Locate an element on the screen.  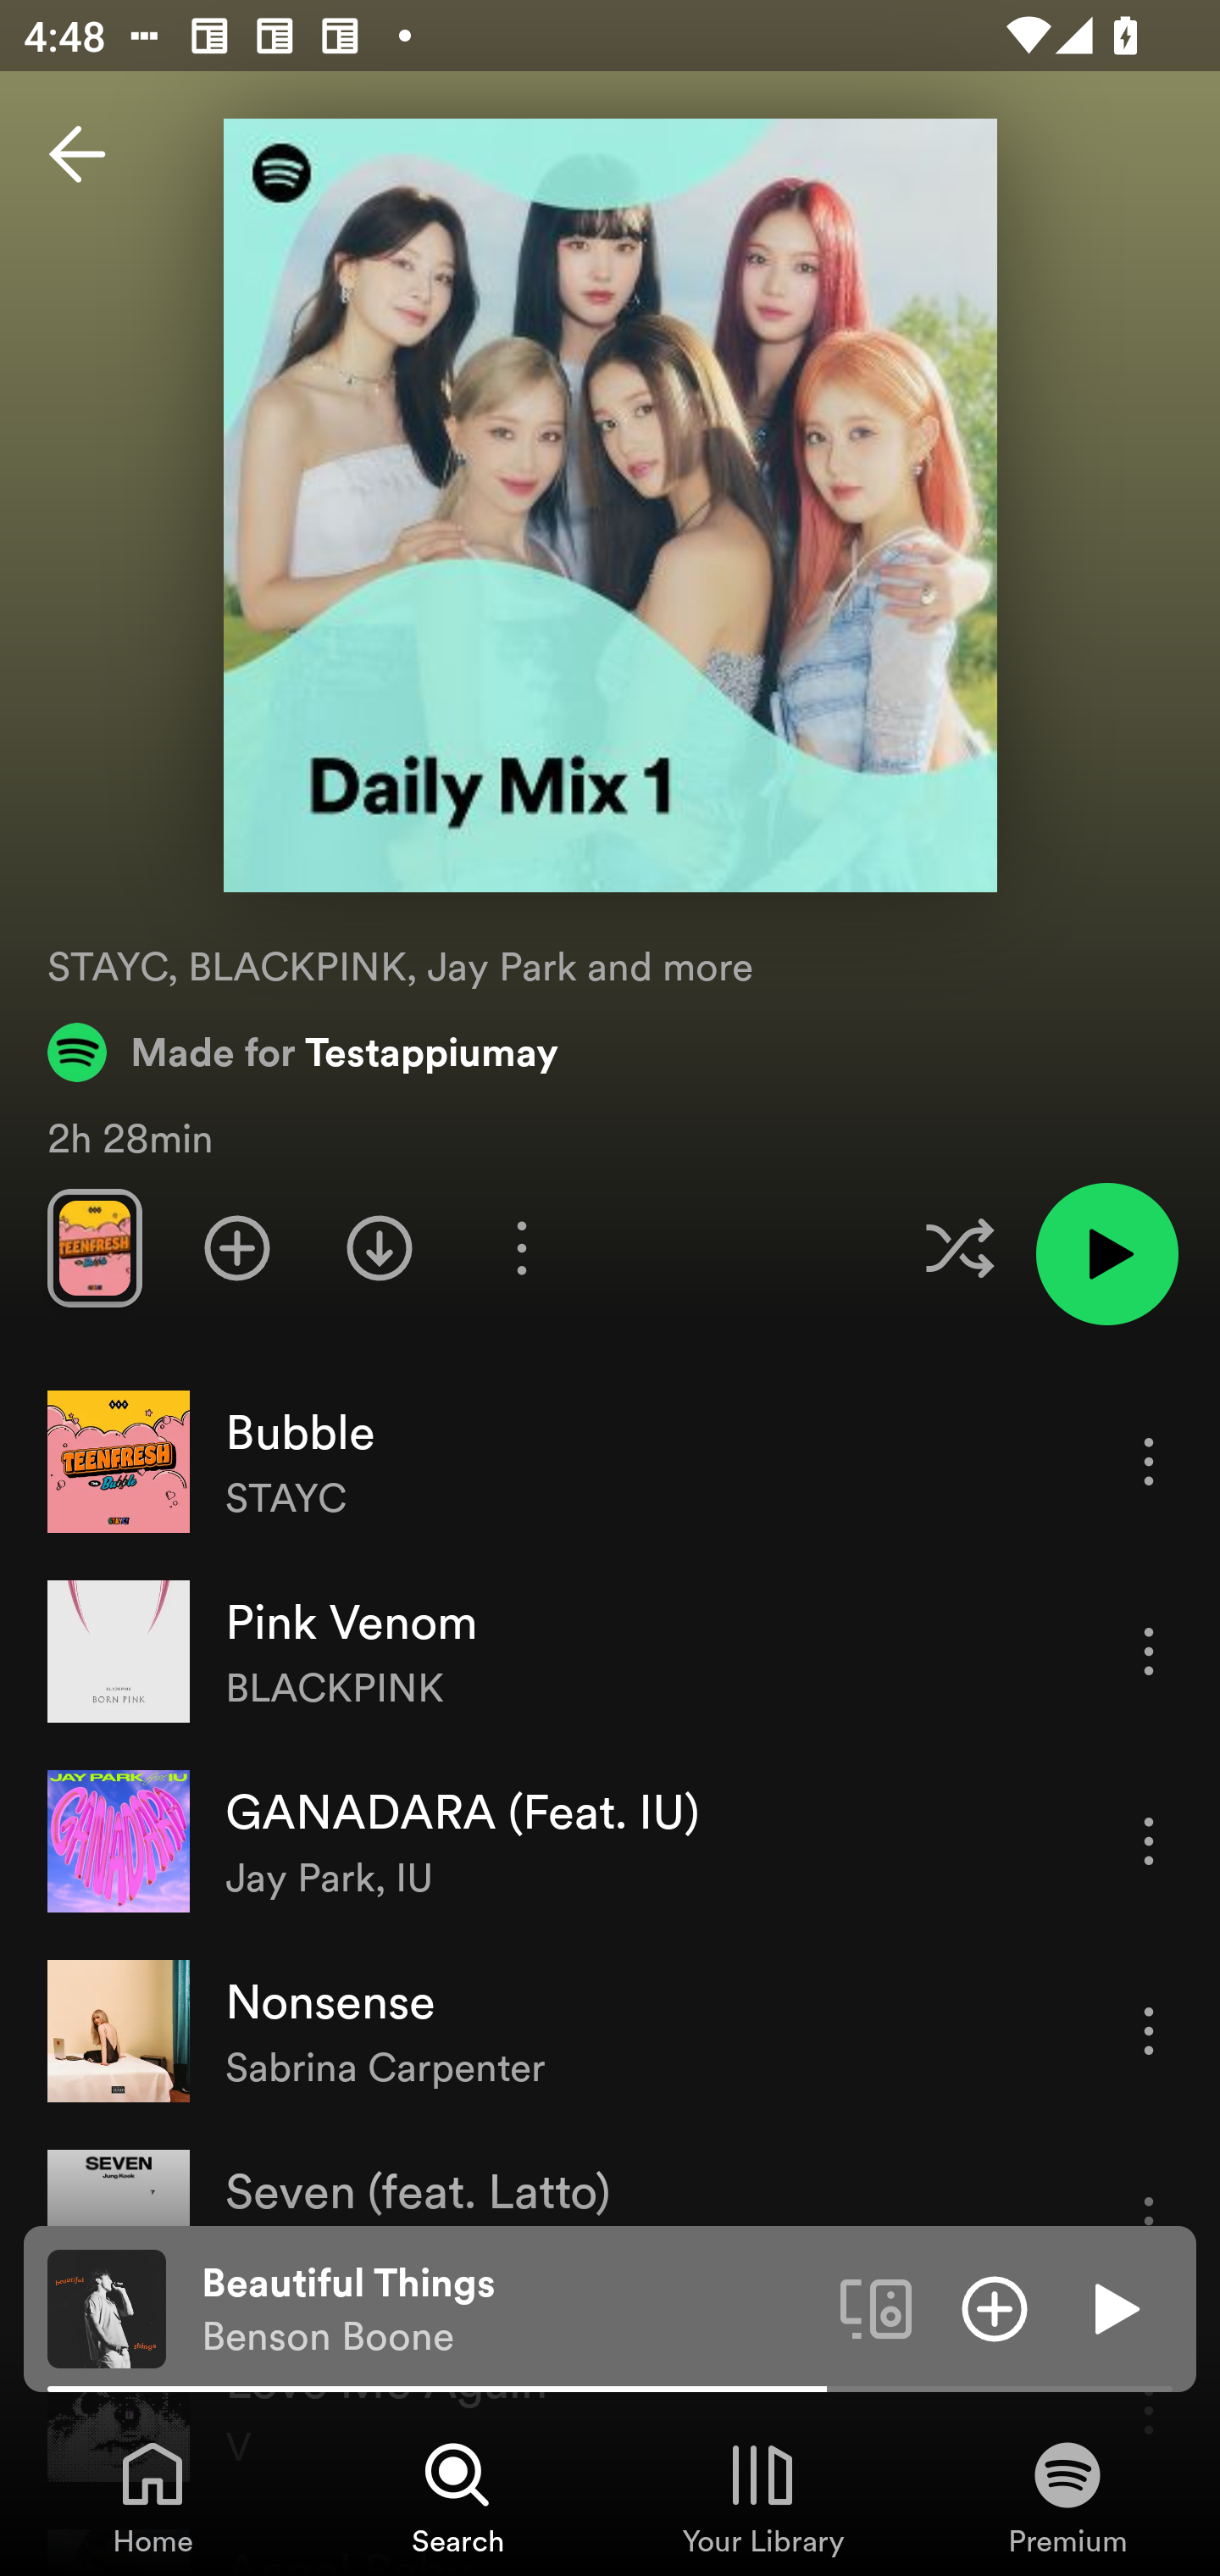
Bubble STAYC More options for song Bubble is located at coordinates (610, 1462).